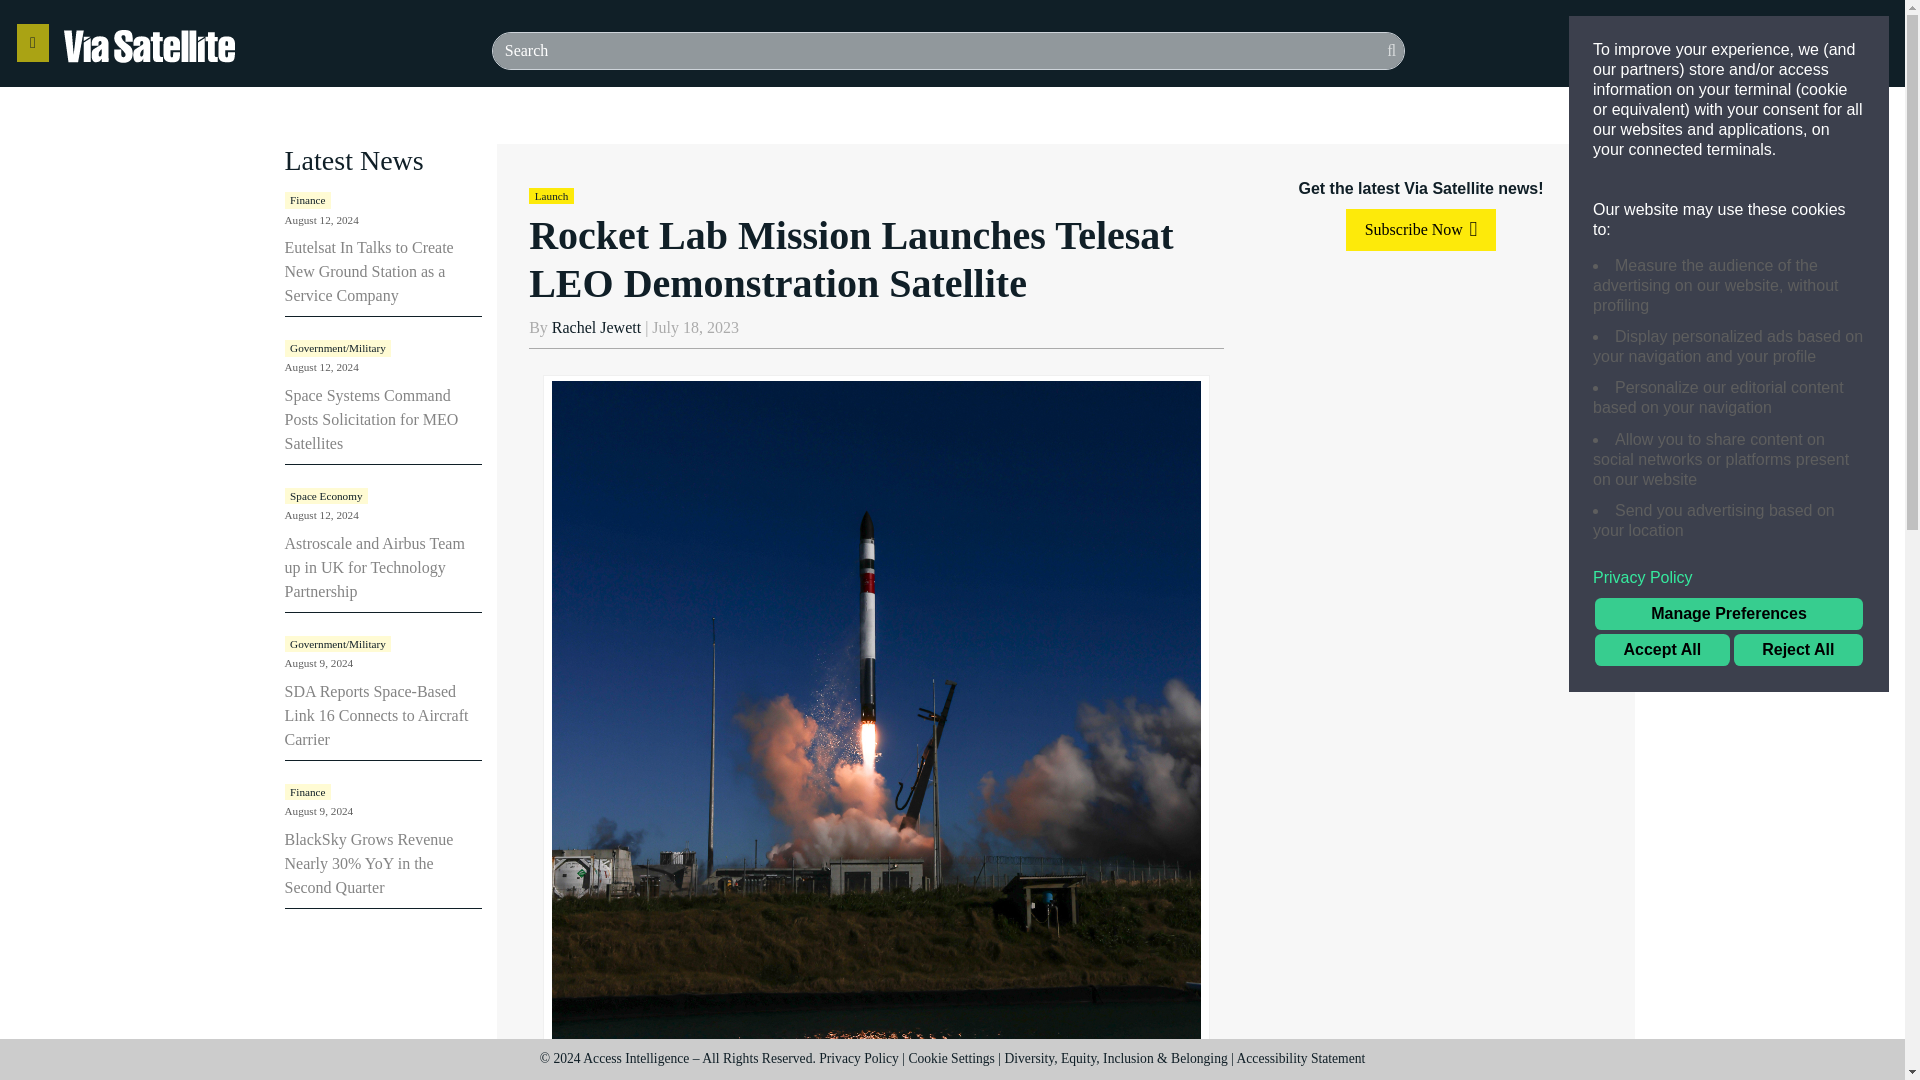  I want to click on SDA Reports Space-Based Link 16 Connects to Aircraft Carrier, so click(376, 715).